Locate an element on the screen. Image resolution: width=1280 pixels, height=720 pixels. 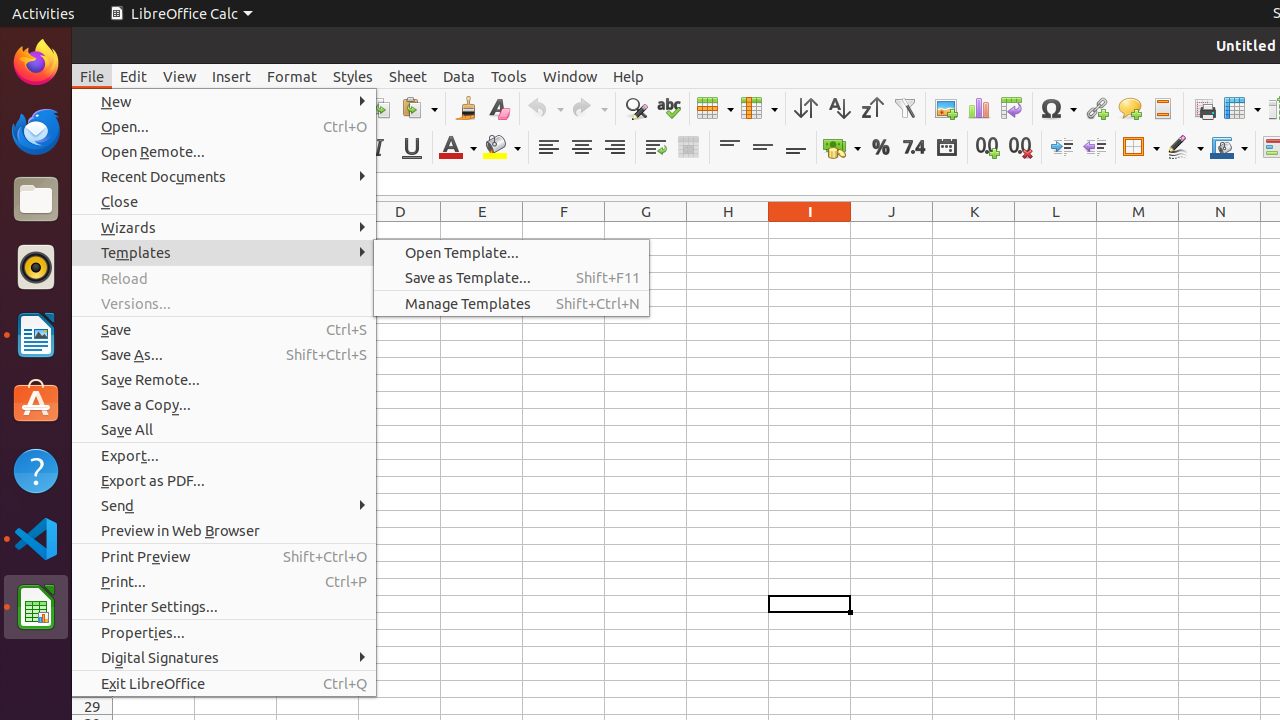
L1 is located at coordinates (1056, 230).